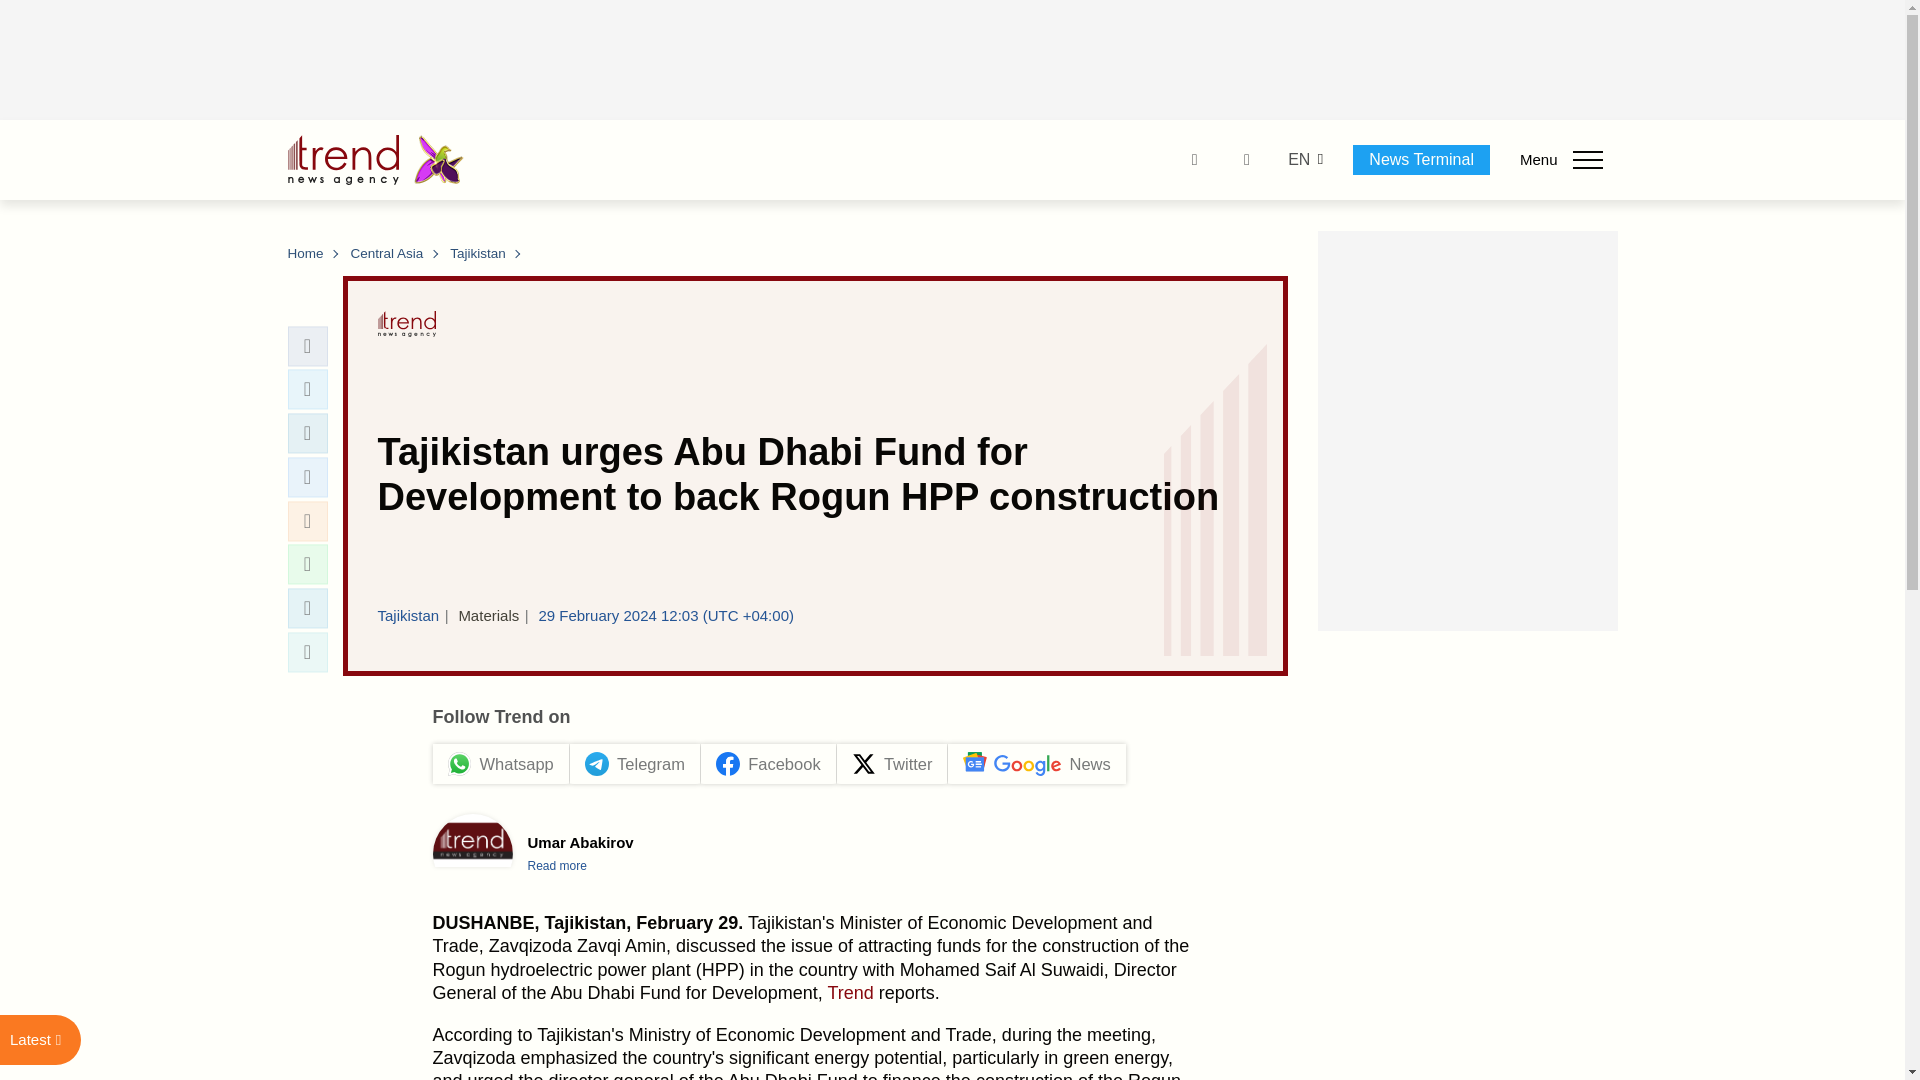 This screenshot has width=1920, height=1080. What do you see at coordinates (1421, 159) in the screenshot?
I see `News Terminal` at bounding box center [1421, 159].